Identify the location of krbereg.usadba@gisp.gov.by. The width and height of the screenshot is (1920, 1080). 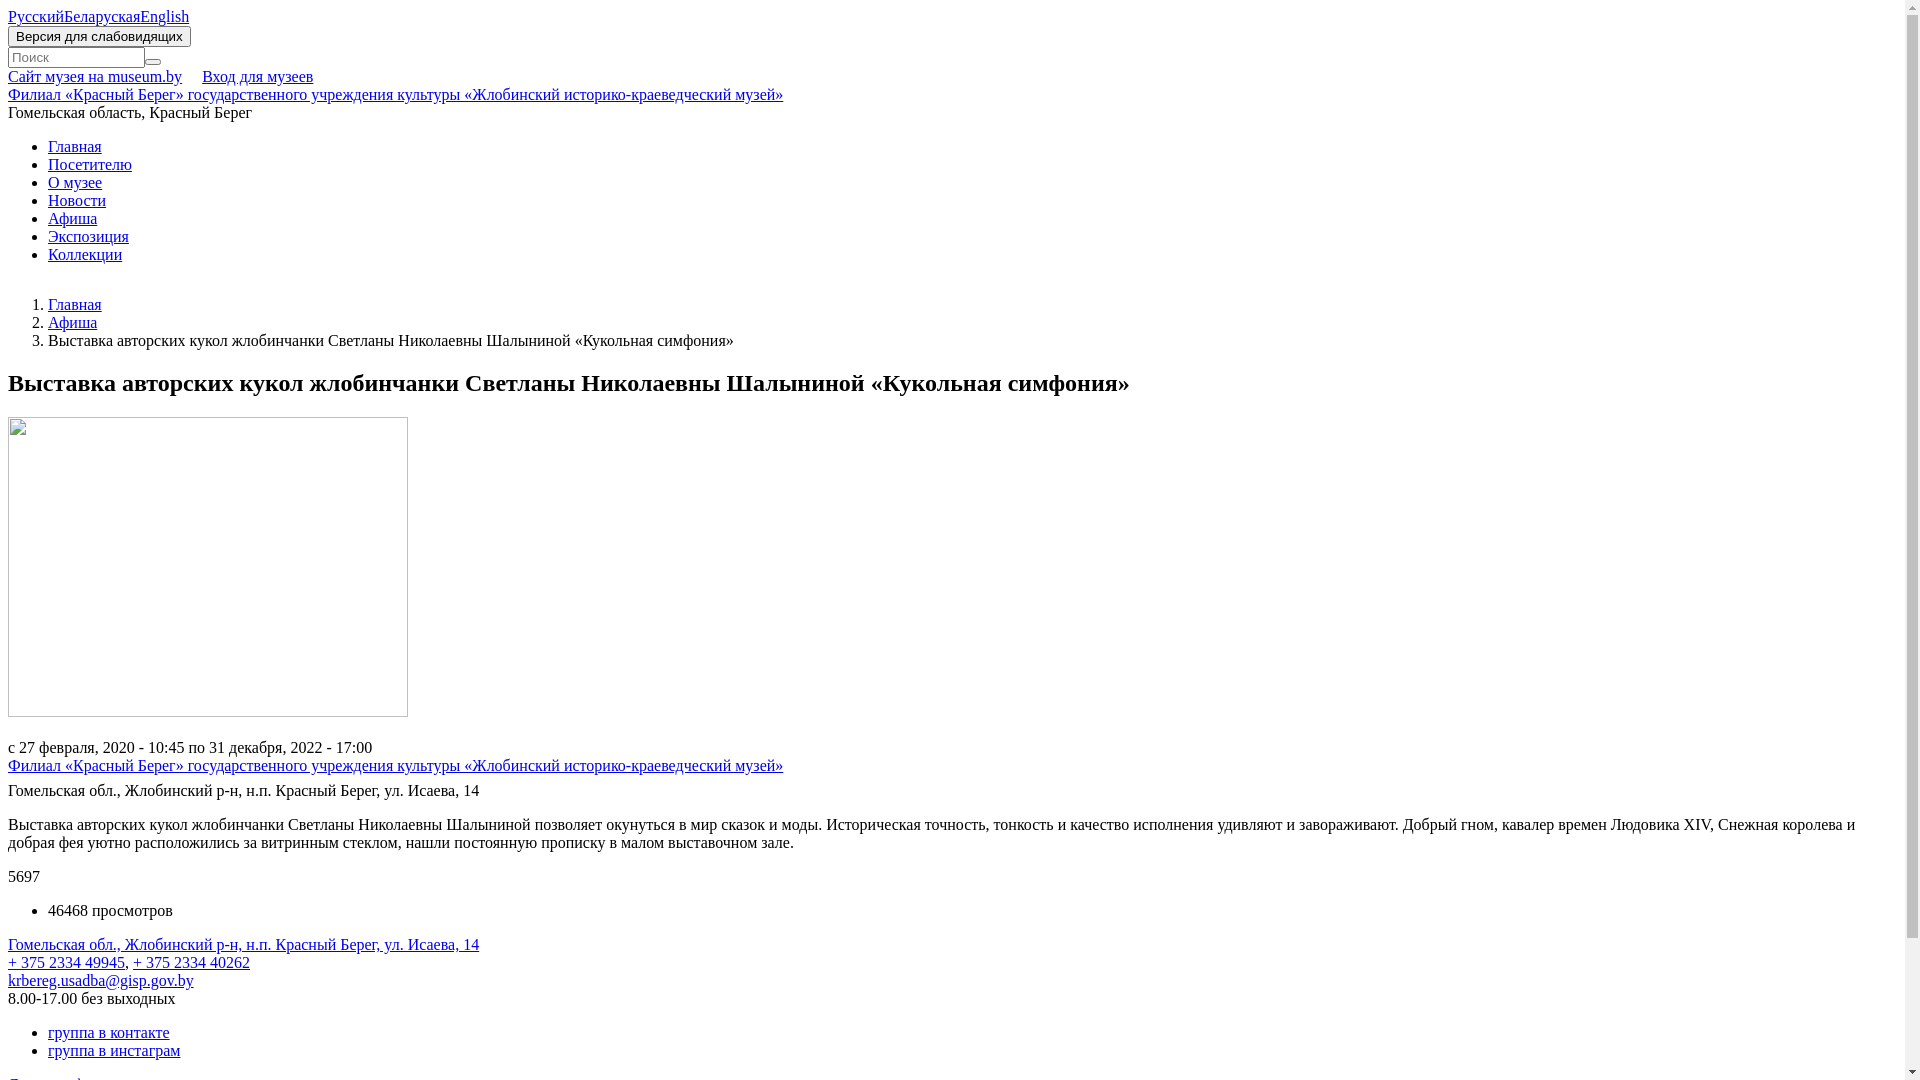
(101, 980).